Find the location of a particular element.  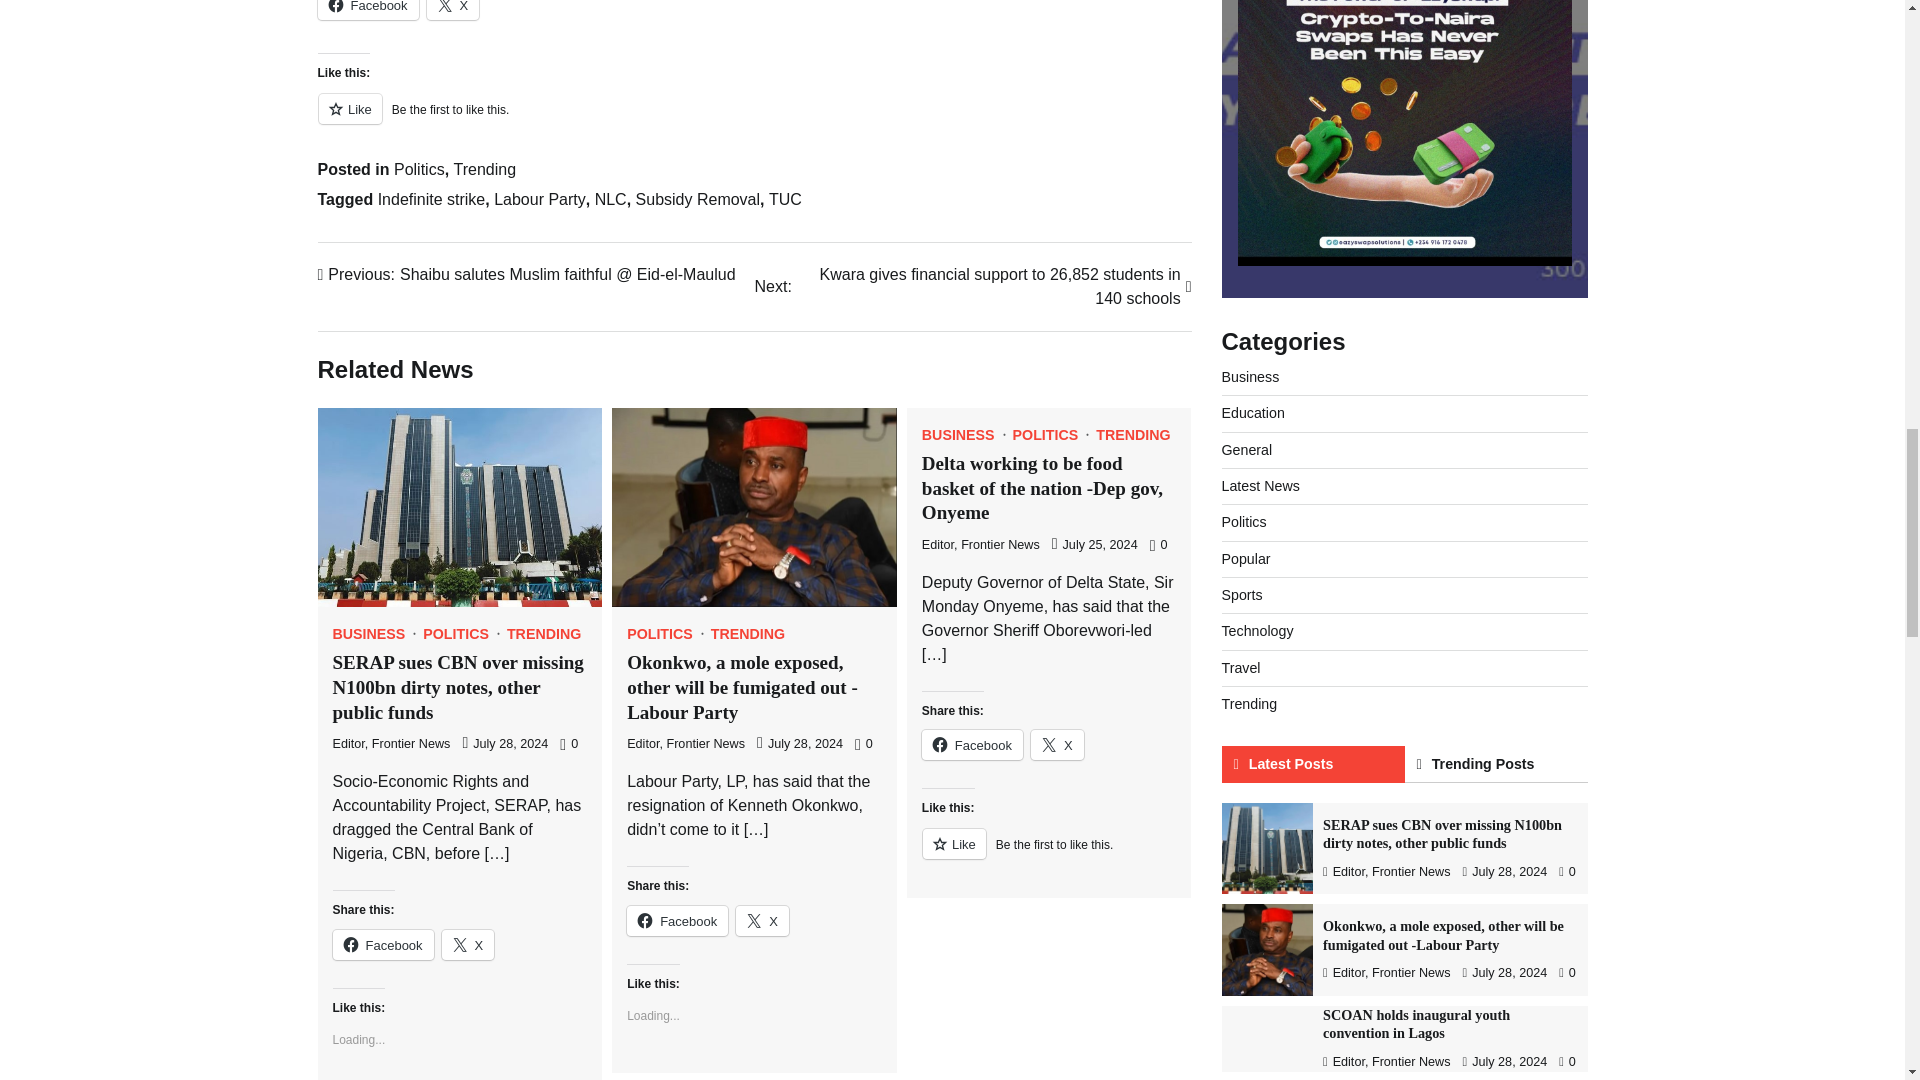

Click to share on Facebook is located at coordinates (677, 921).